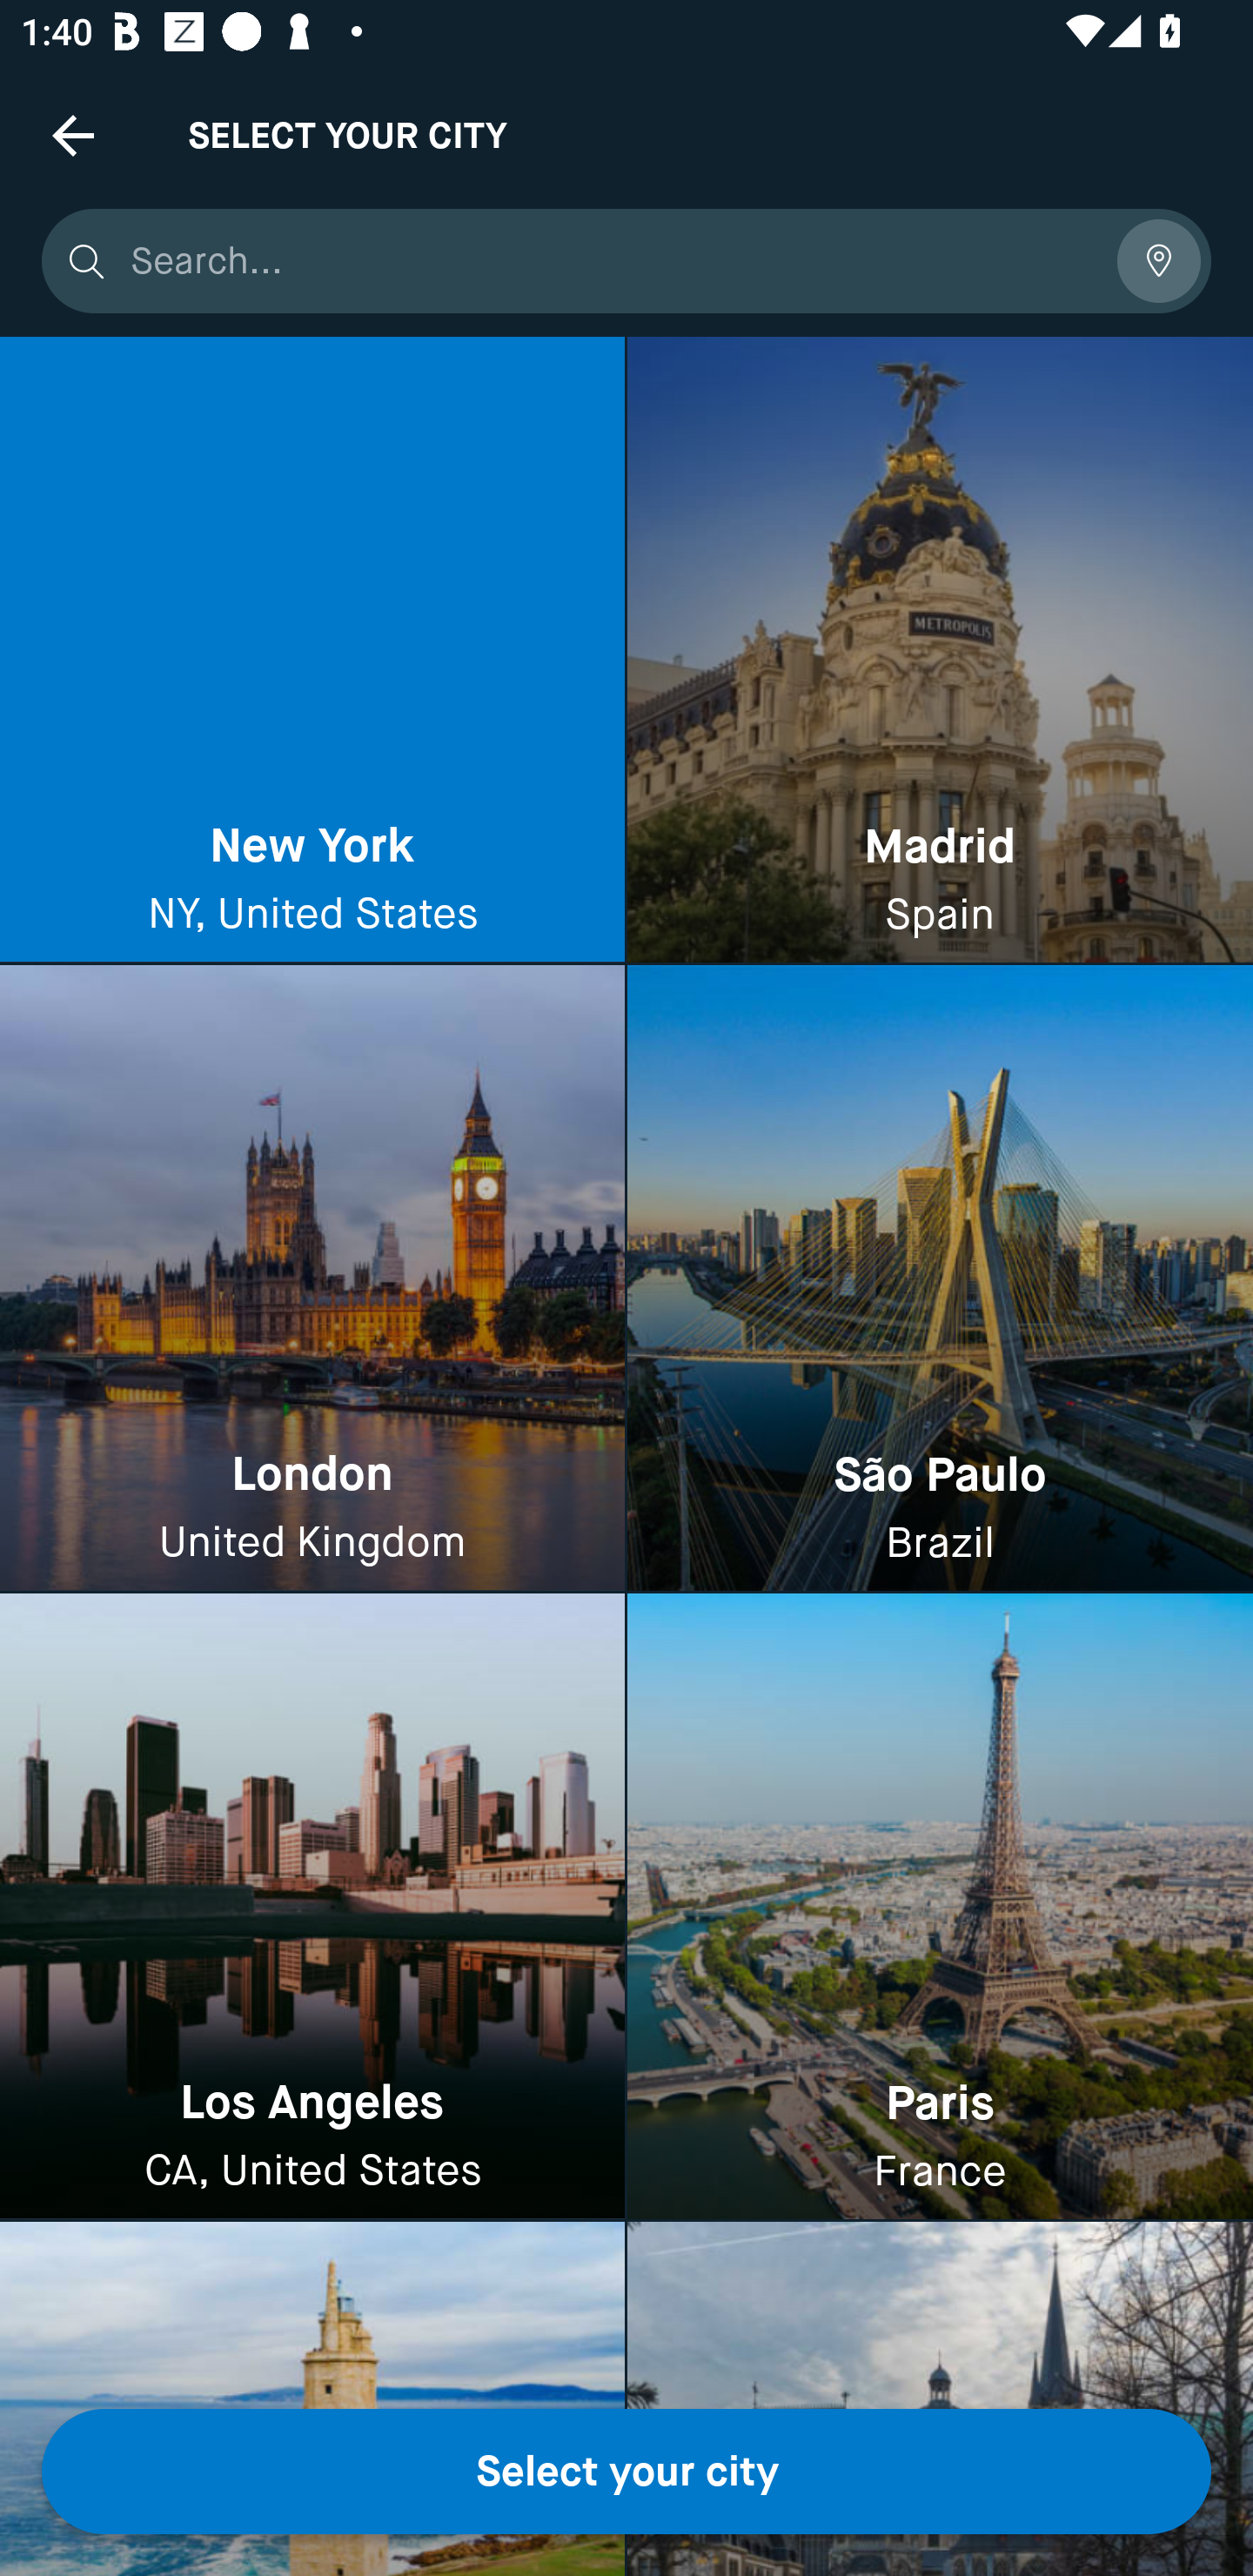  What do you see at coordinates (312, 1906) in the screenshot?
I see `Los Angeles CA, United States` at bounding box center [312, 1906].